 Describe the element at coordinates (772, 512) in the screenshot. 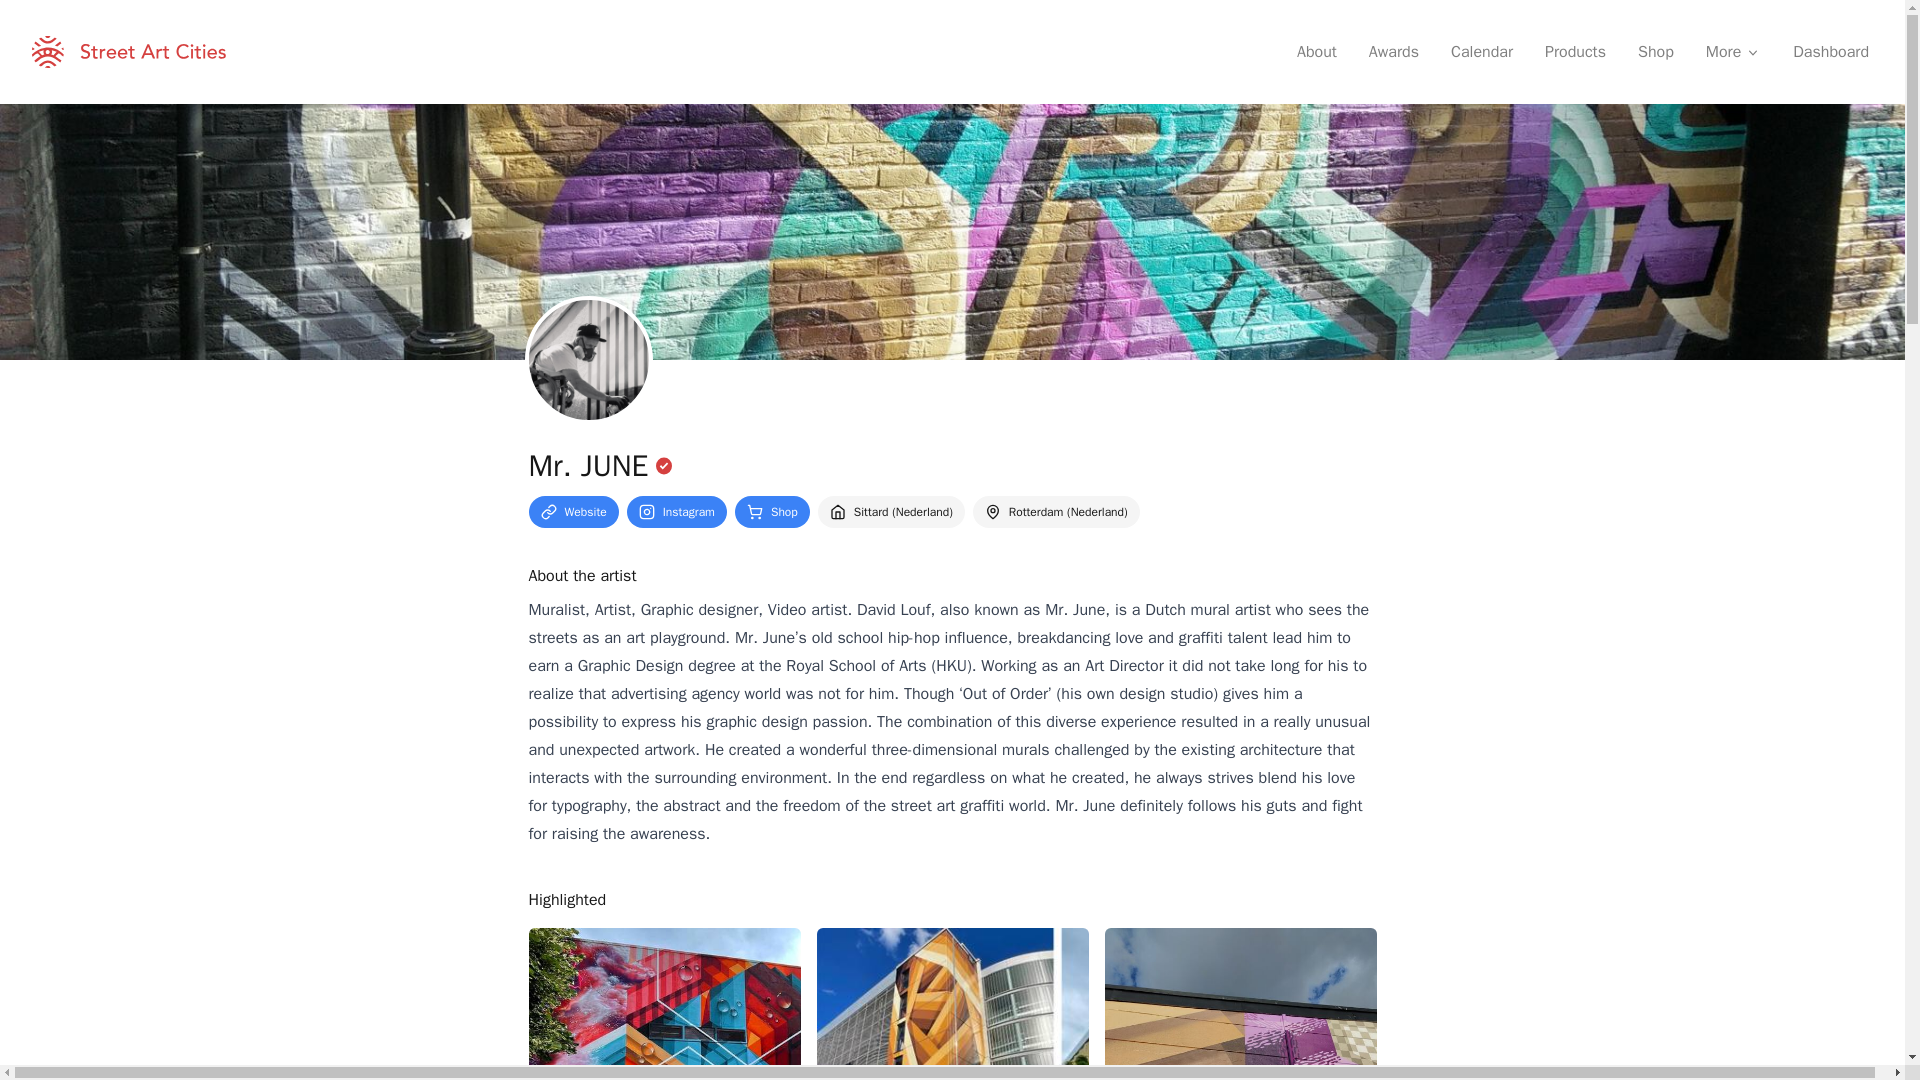

I see `Shop` at that location.